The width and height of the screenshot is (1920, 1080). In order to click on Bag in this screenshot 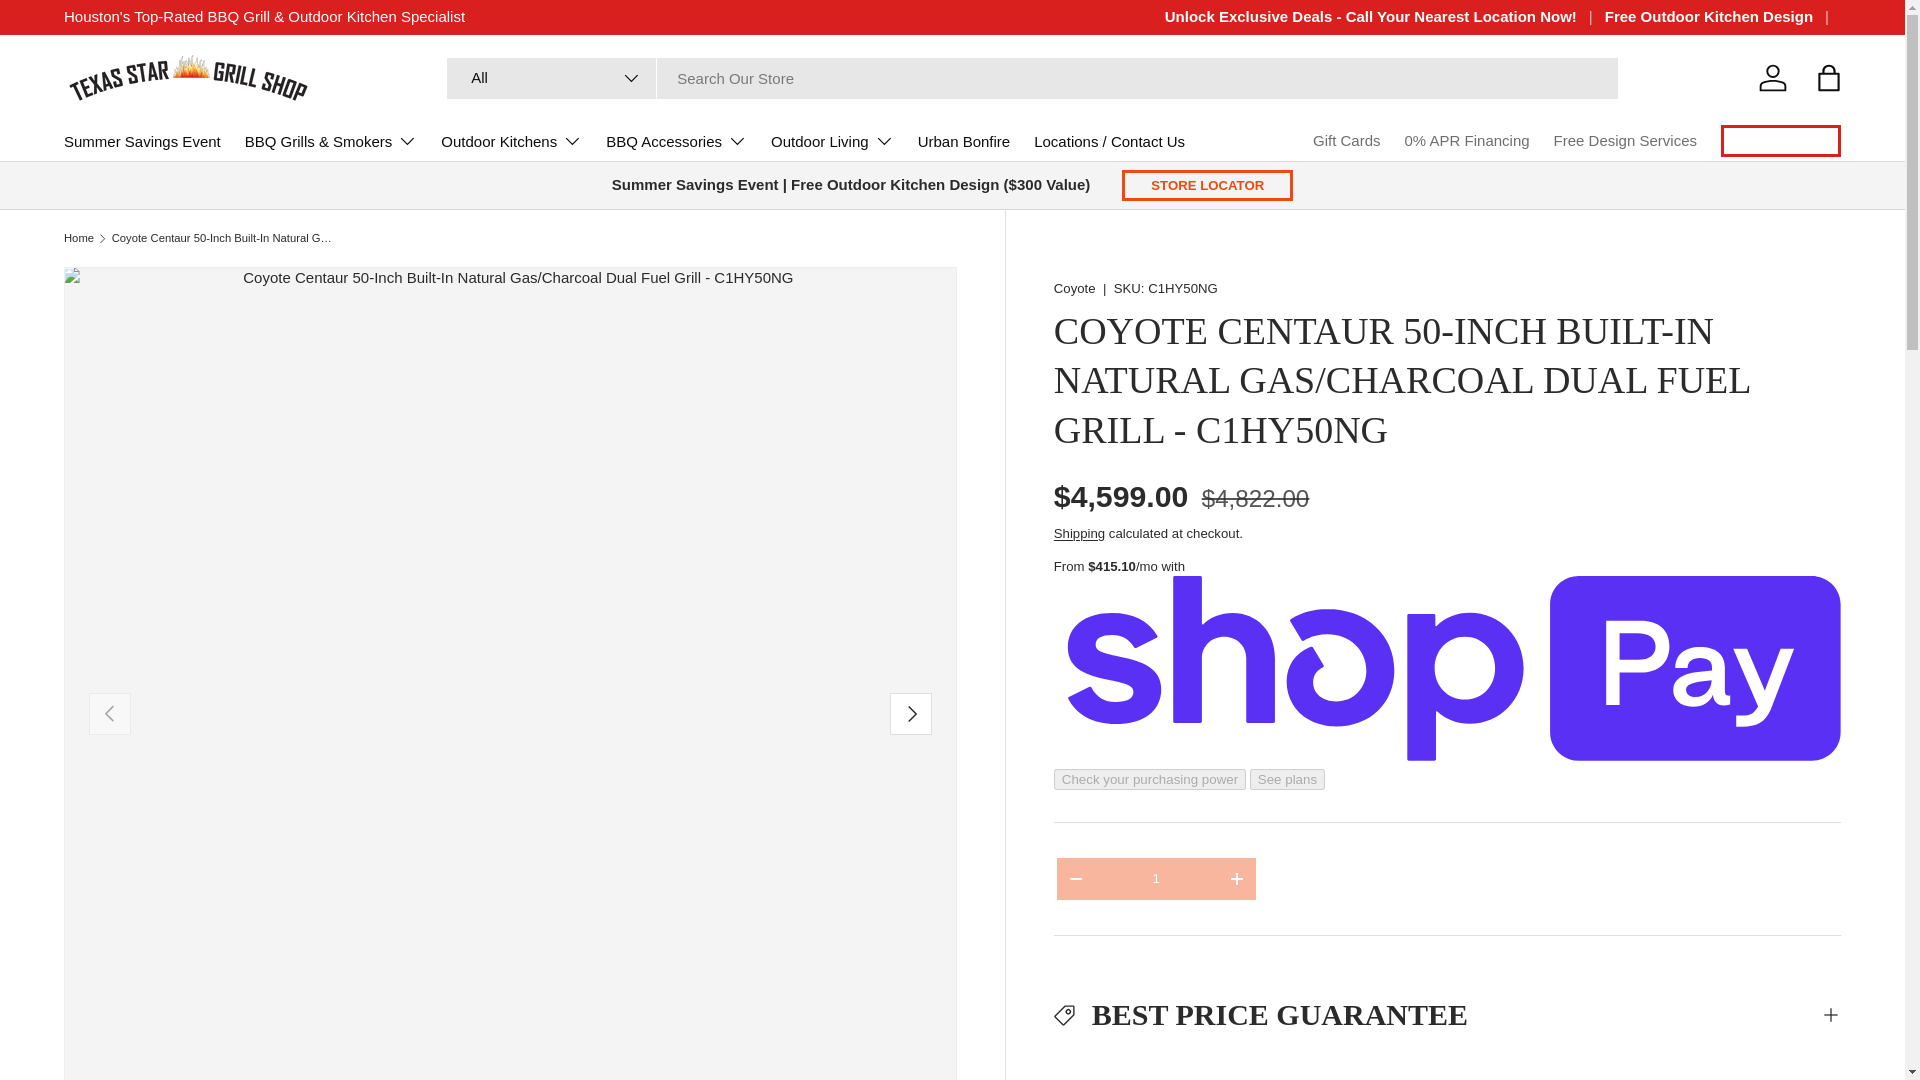, I will do `click(1828, 78)`.